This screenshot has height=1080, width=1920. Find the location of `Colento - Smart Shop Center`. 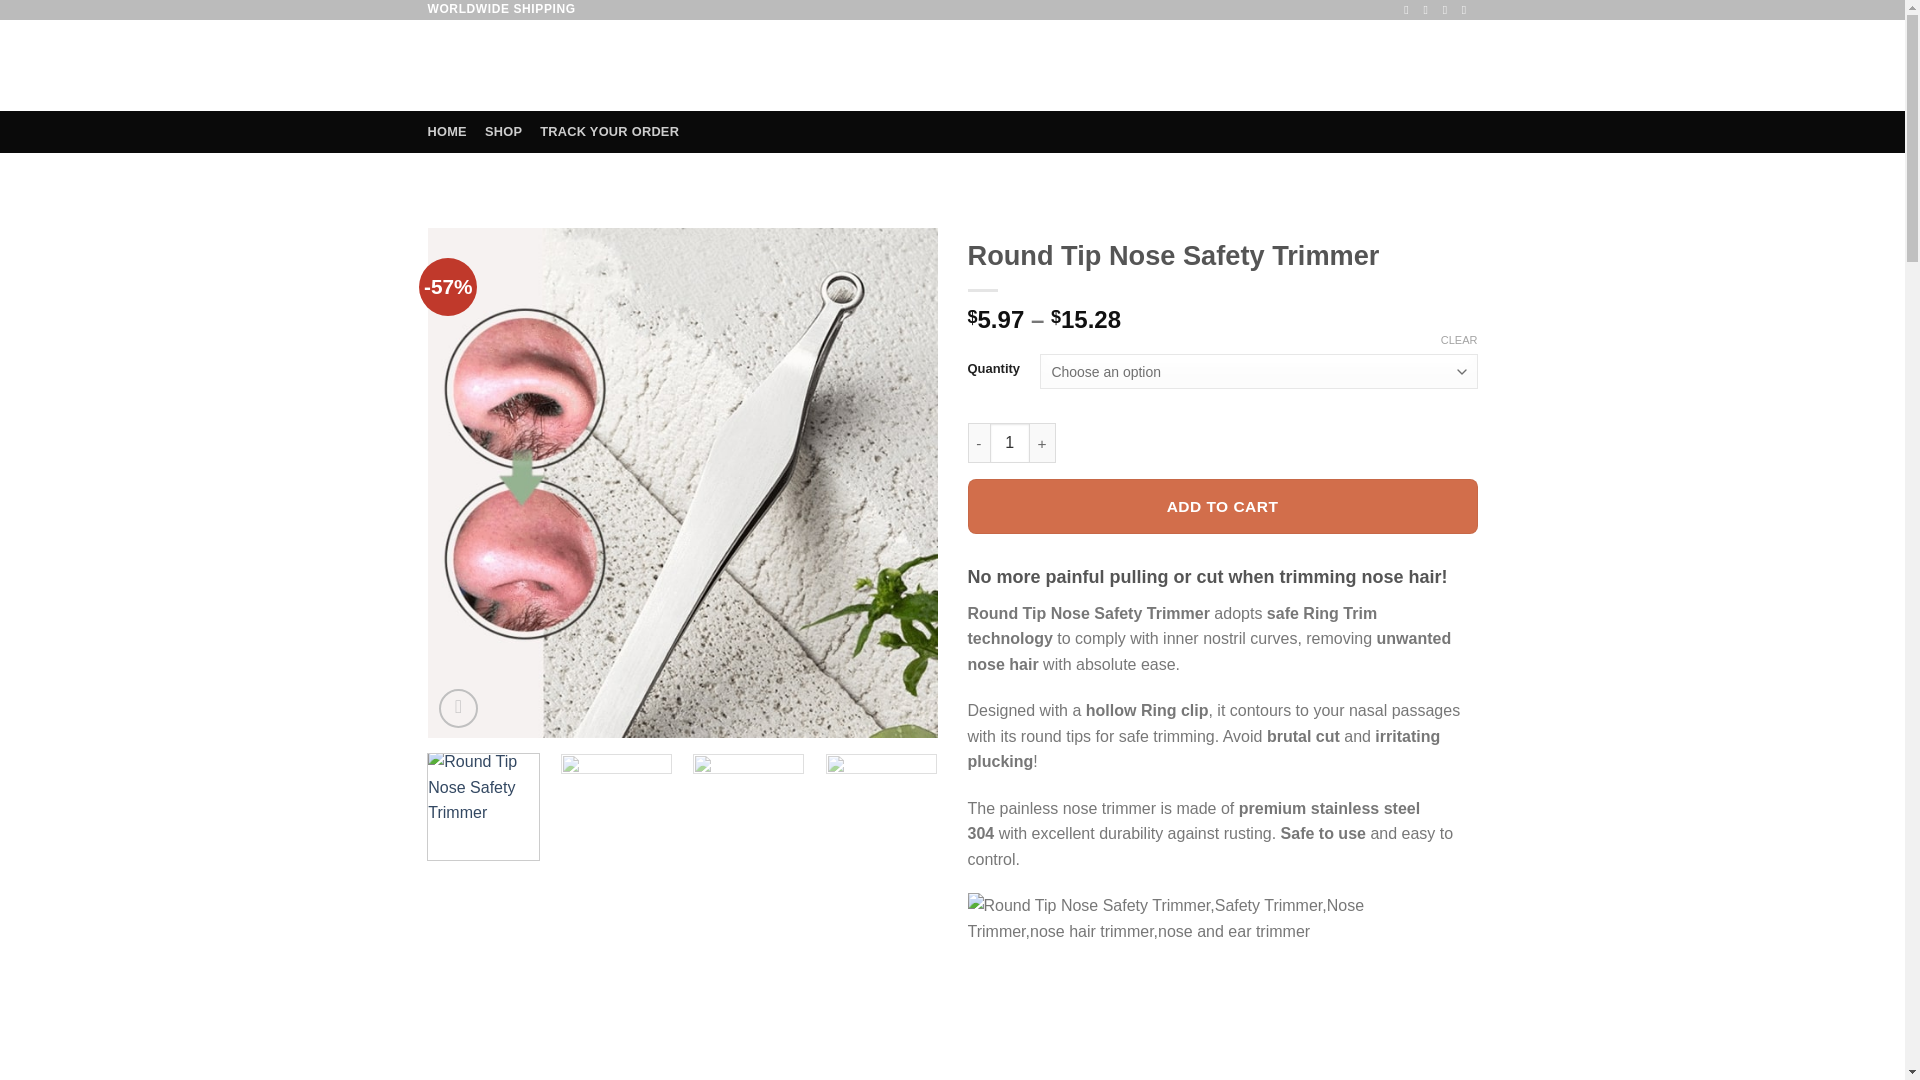

Colento - Smart Shop Center is located at coordinates (510, 66).